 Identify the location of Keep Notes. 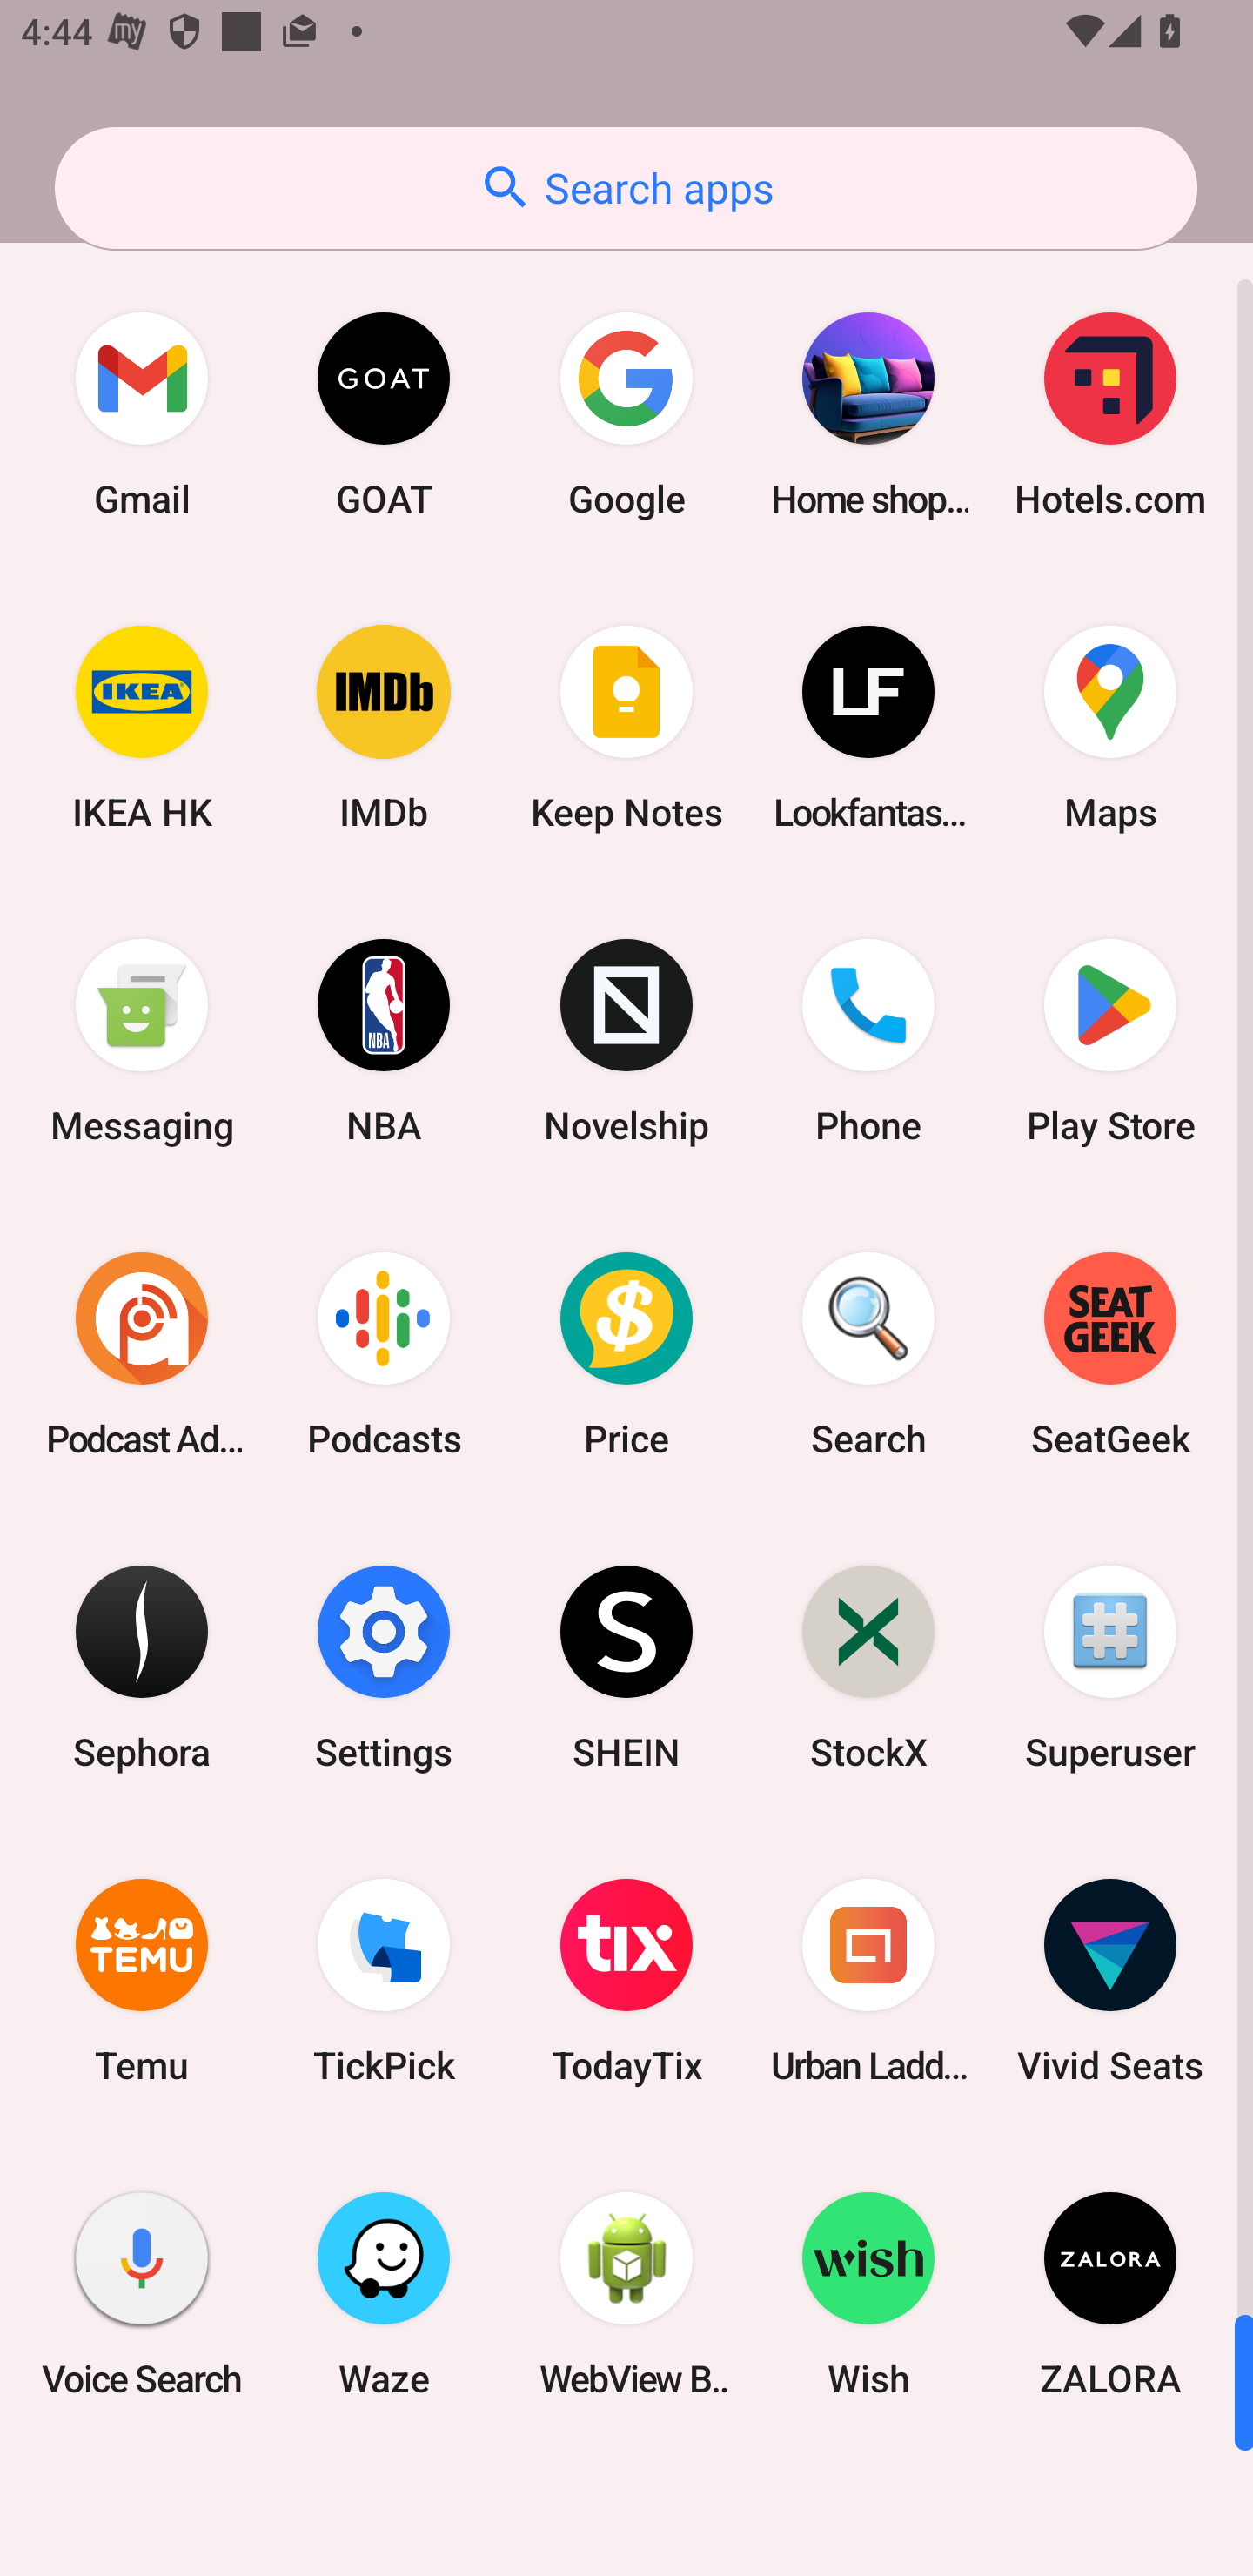
(626, 728).